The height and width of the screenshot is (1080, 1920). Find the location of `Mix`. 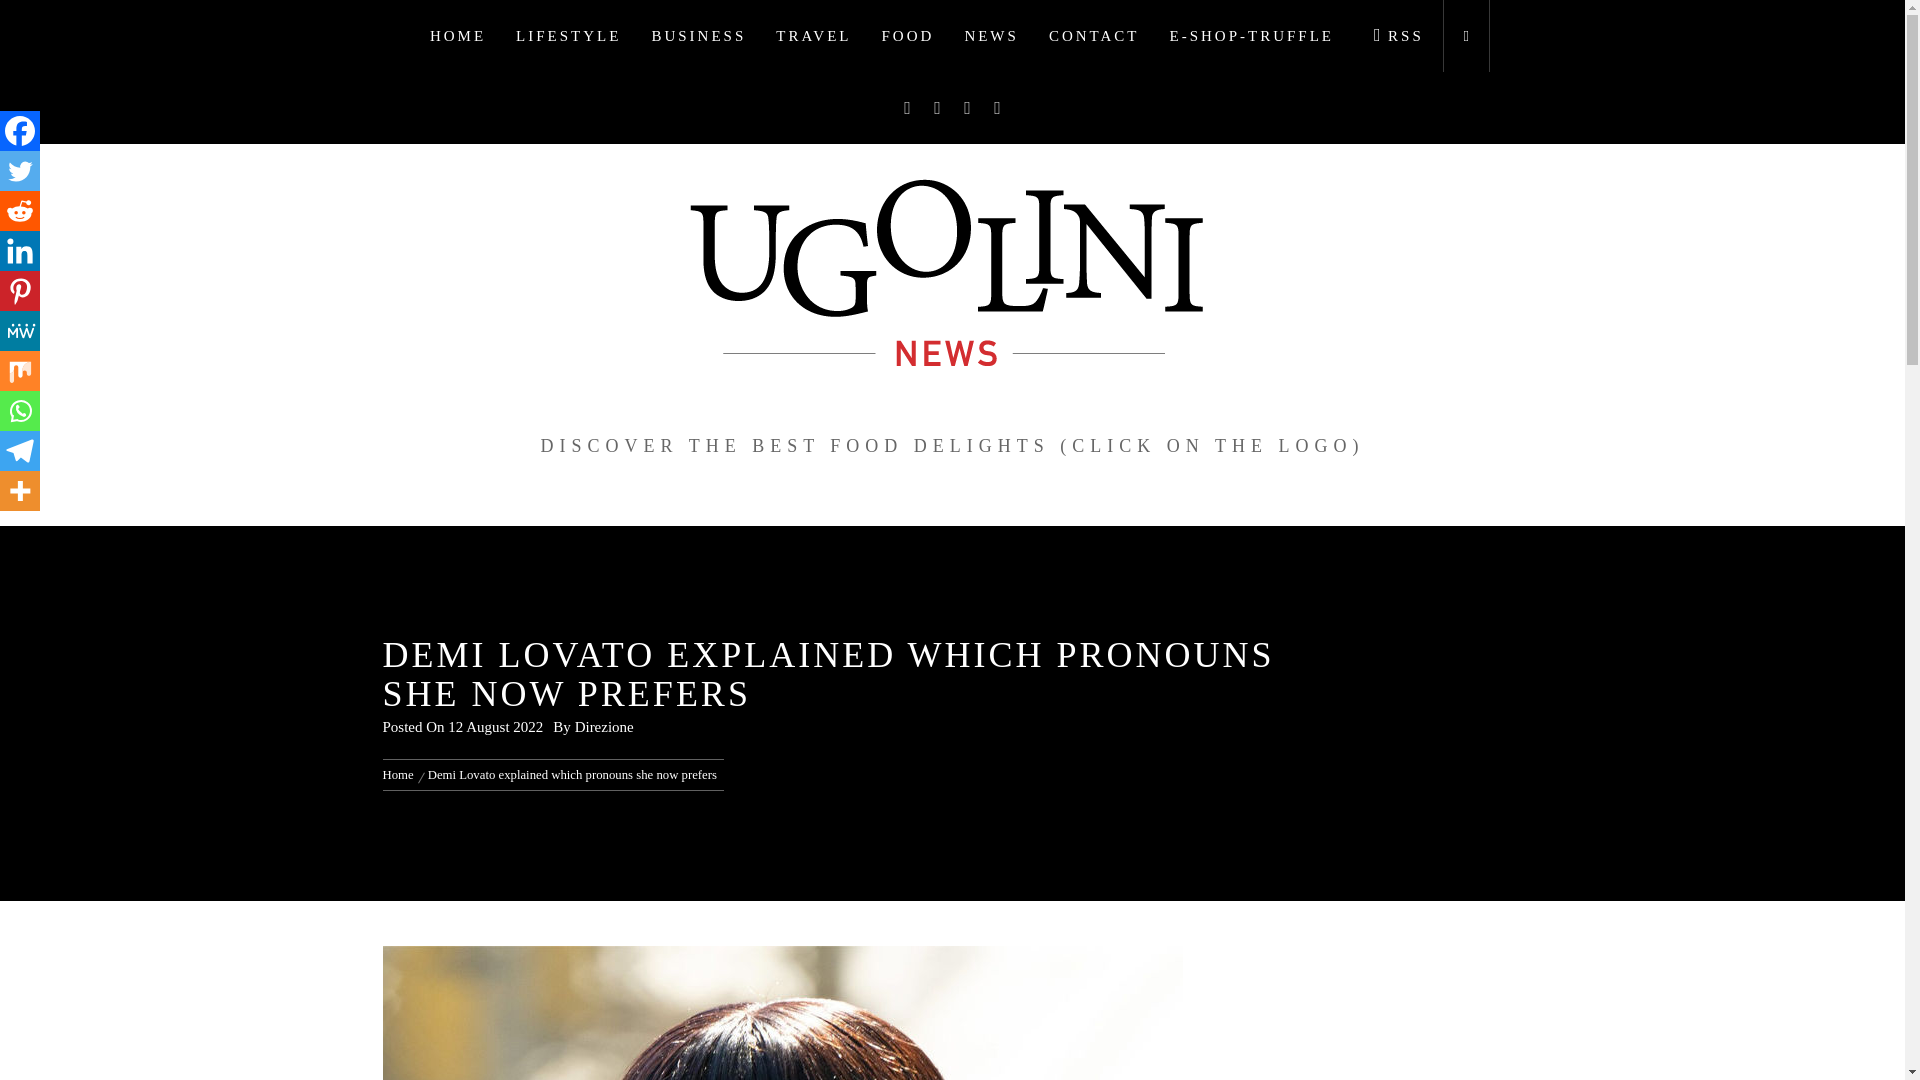

Mix is located at coordinates (20, 370).